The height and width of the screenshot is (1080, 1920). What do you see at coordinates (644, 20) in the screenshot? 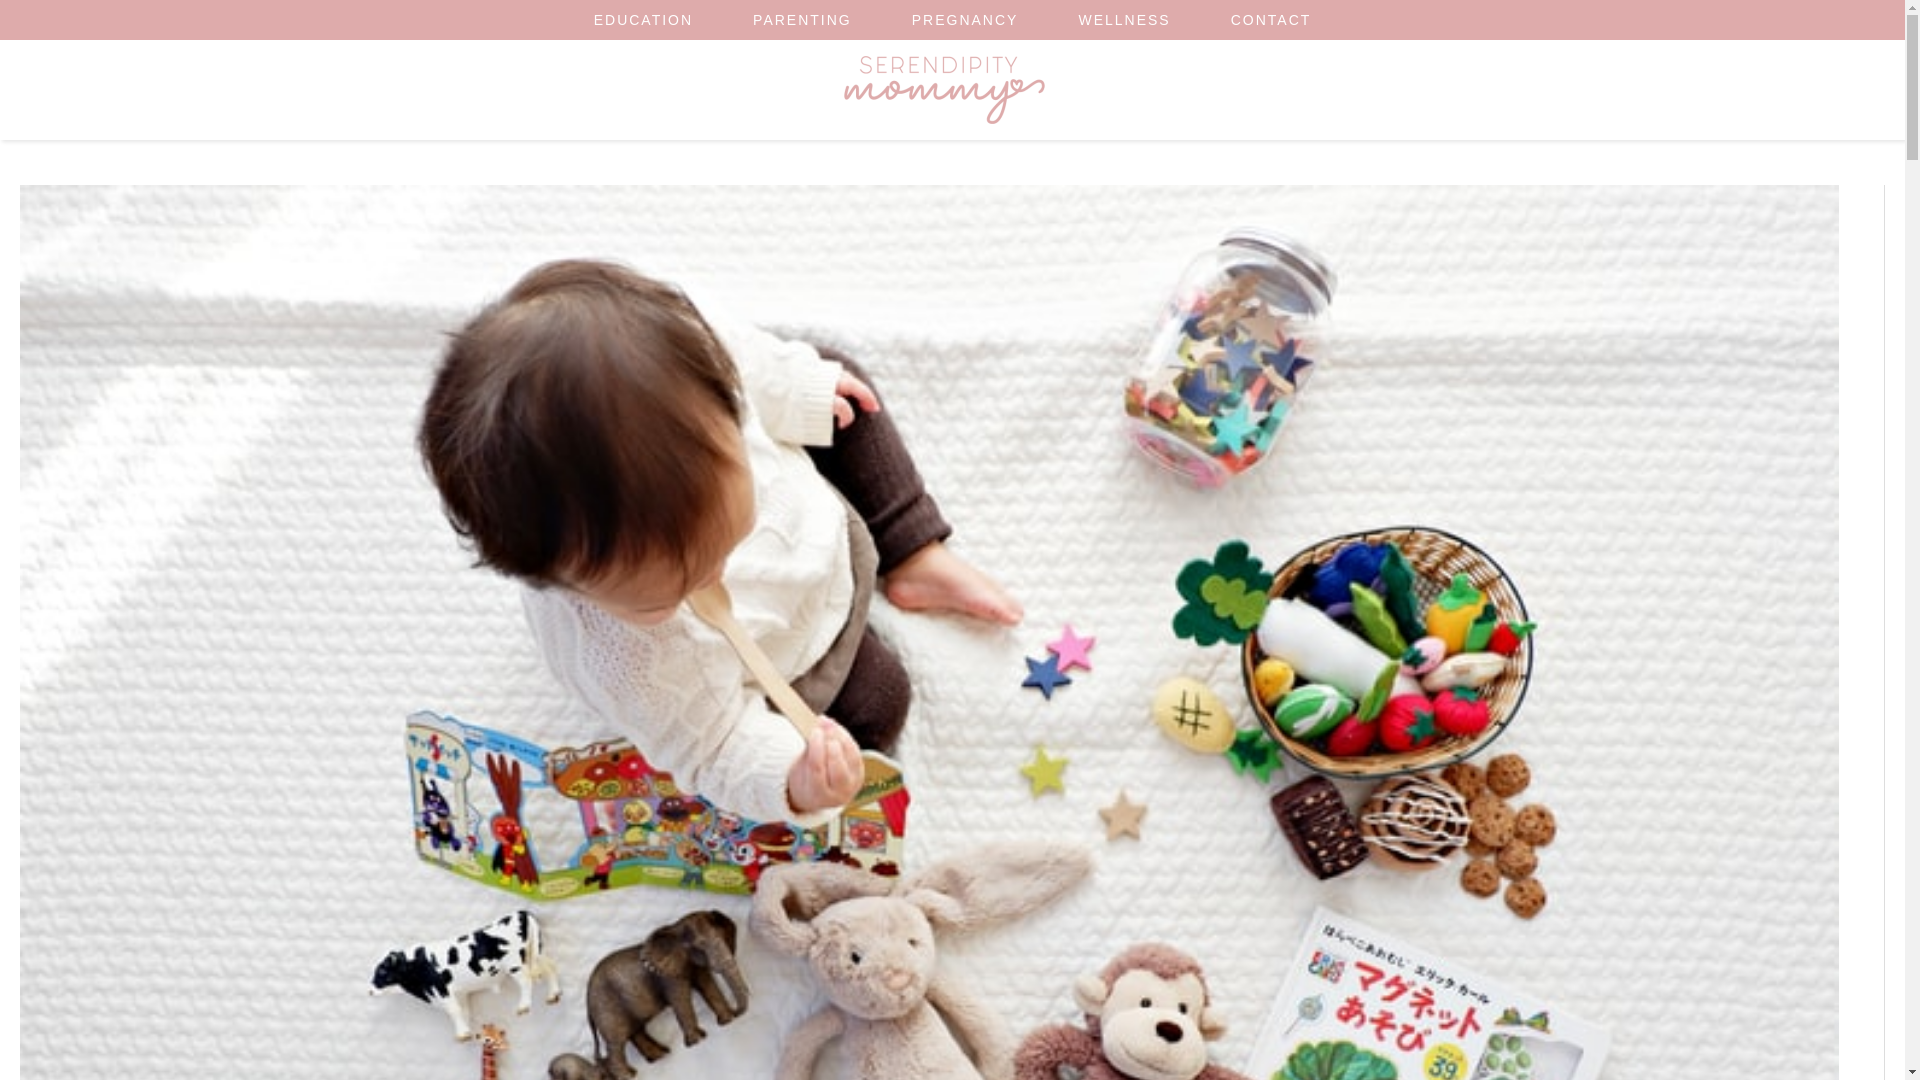
I see `EDUCATION` at bounding box center [644, 20].